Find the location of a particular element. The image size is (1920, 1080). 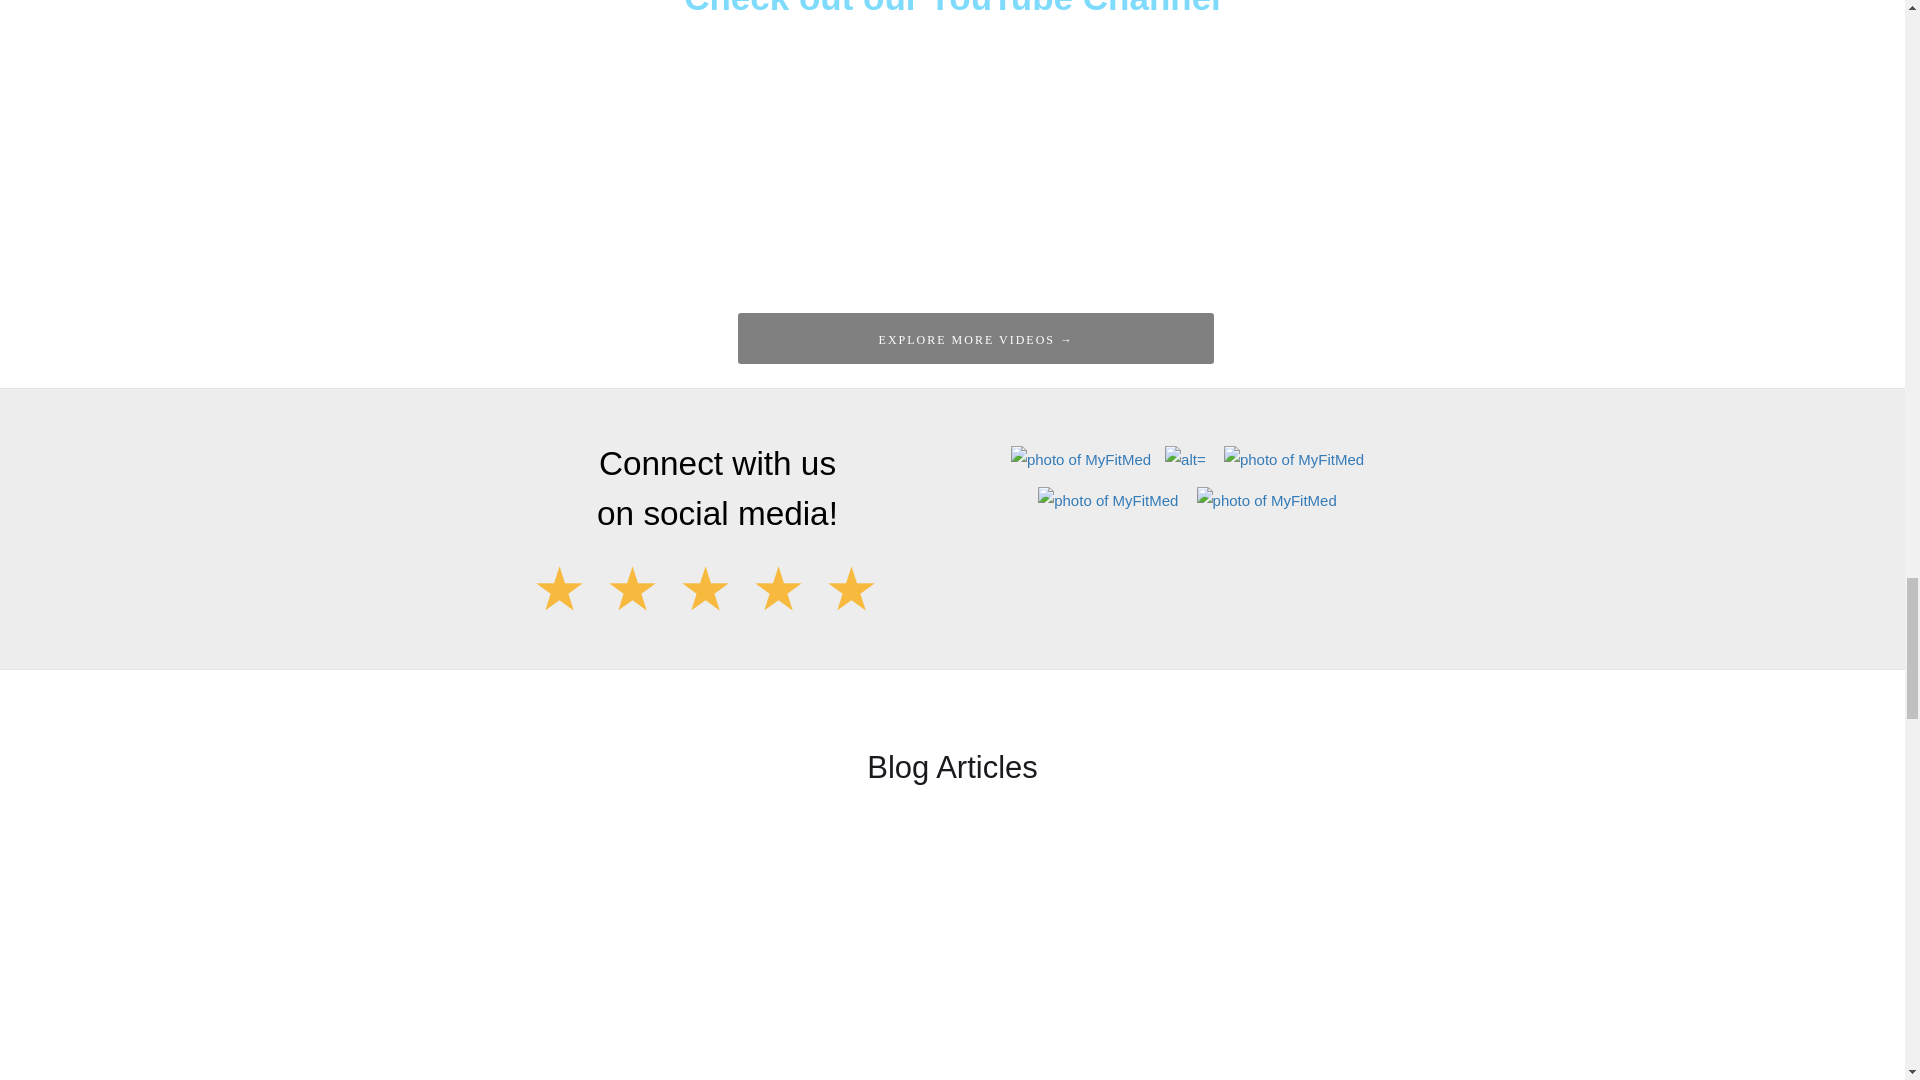

YouTube video player is located at coordinates (952, 148).